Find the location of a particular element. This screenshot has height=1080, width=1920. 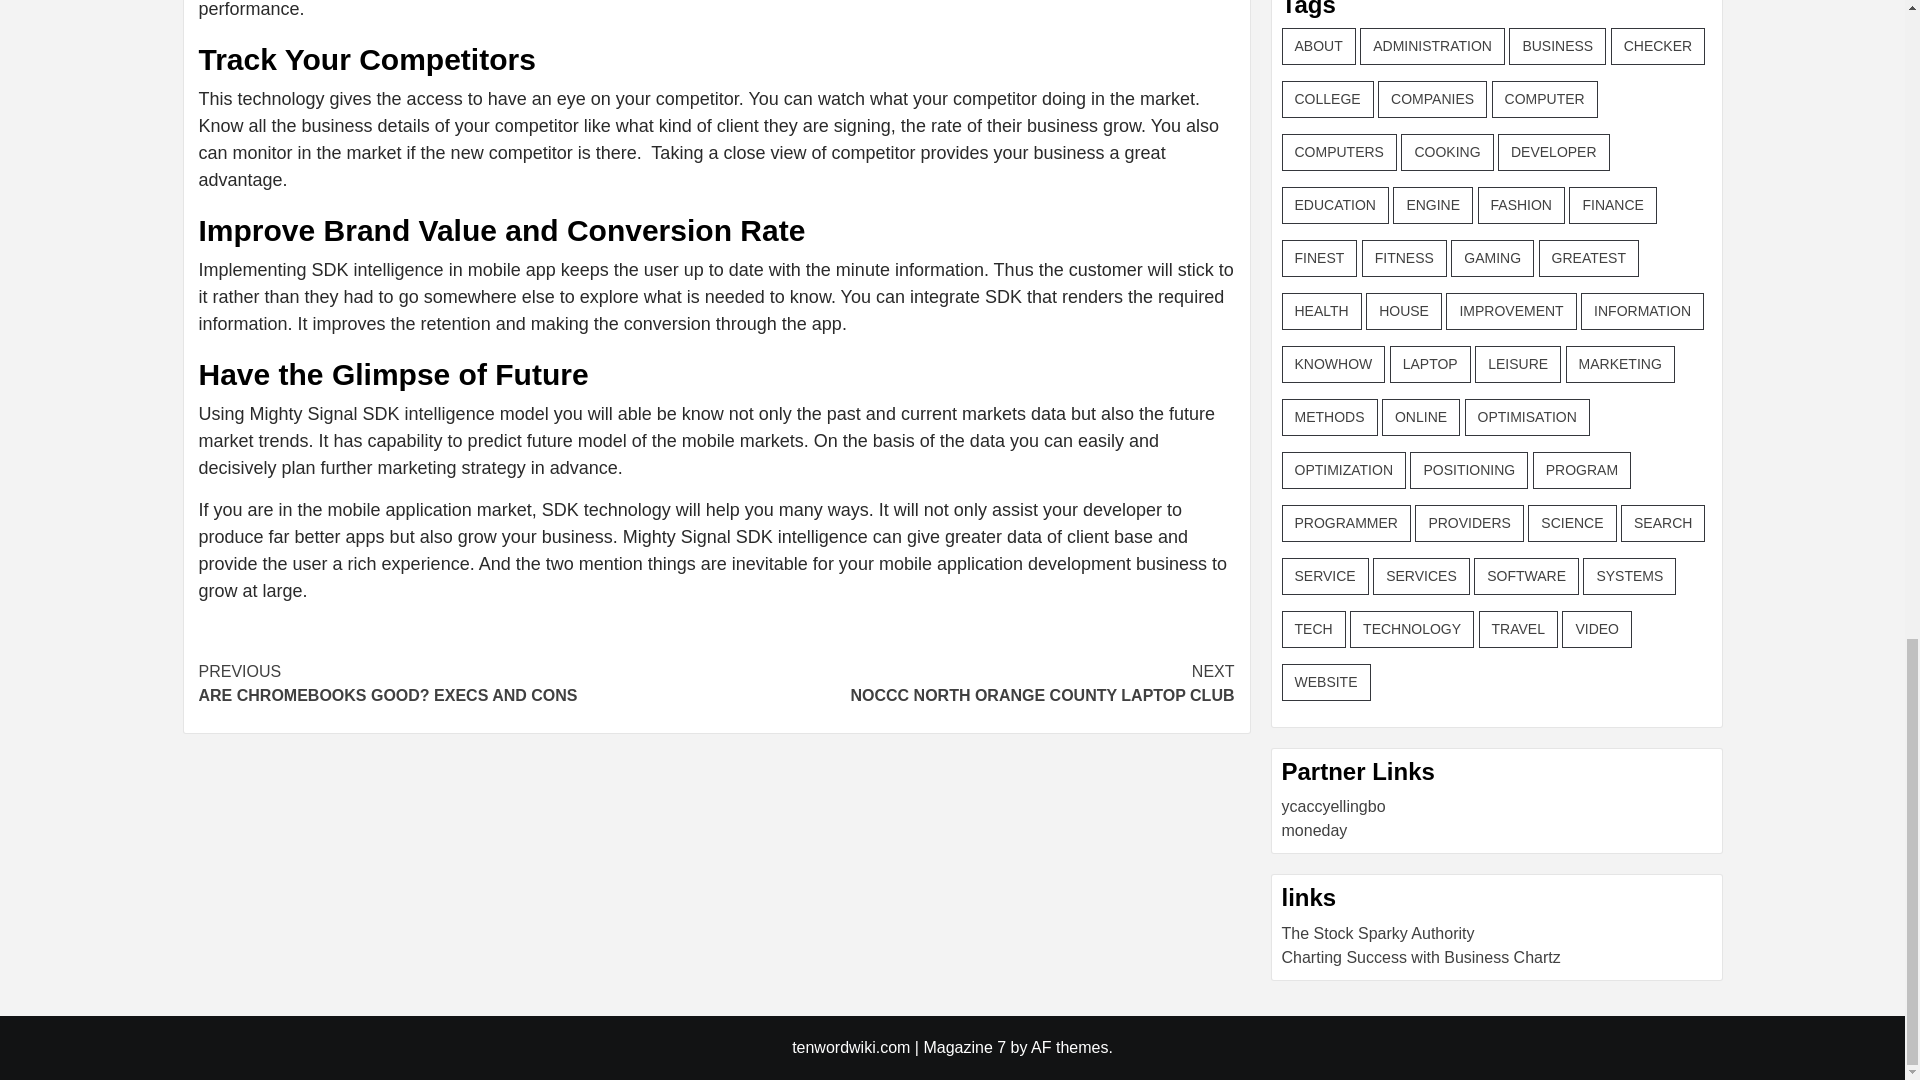

ABOUT is located at coordinates (1318, 46).